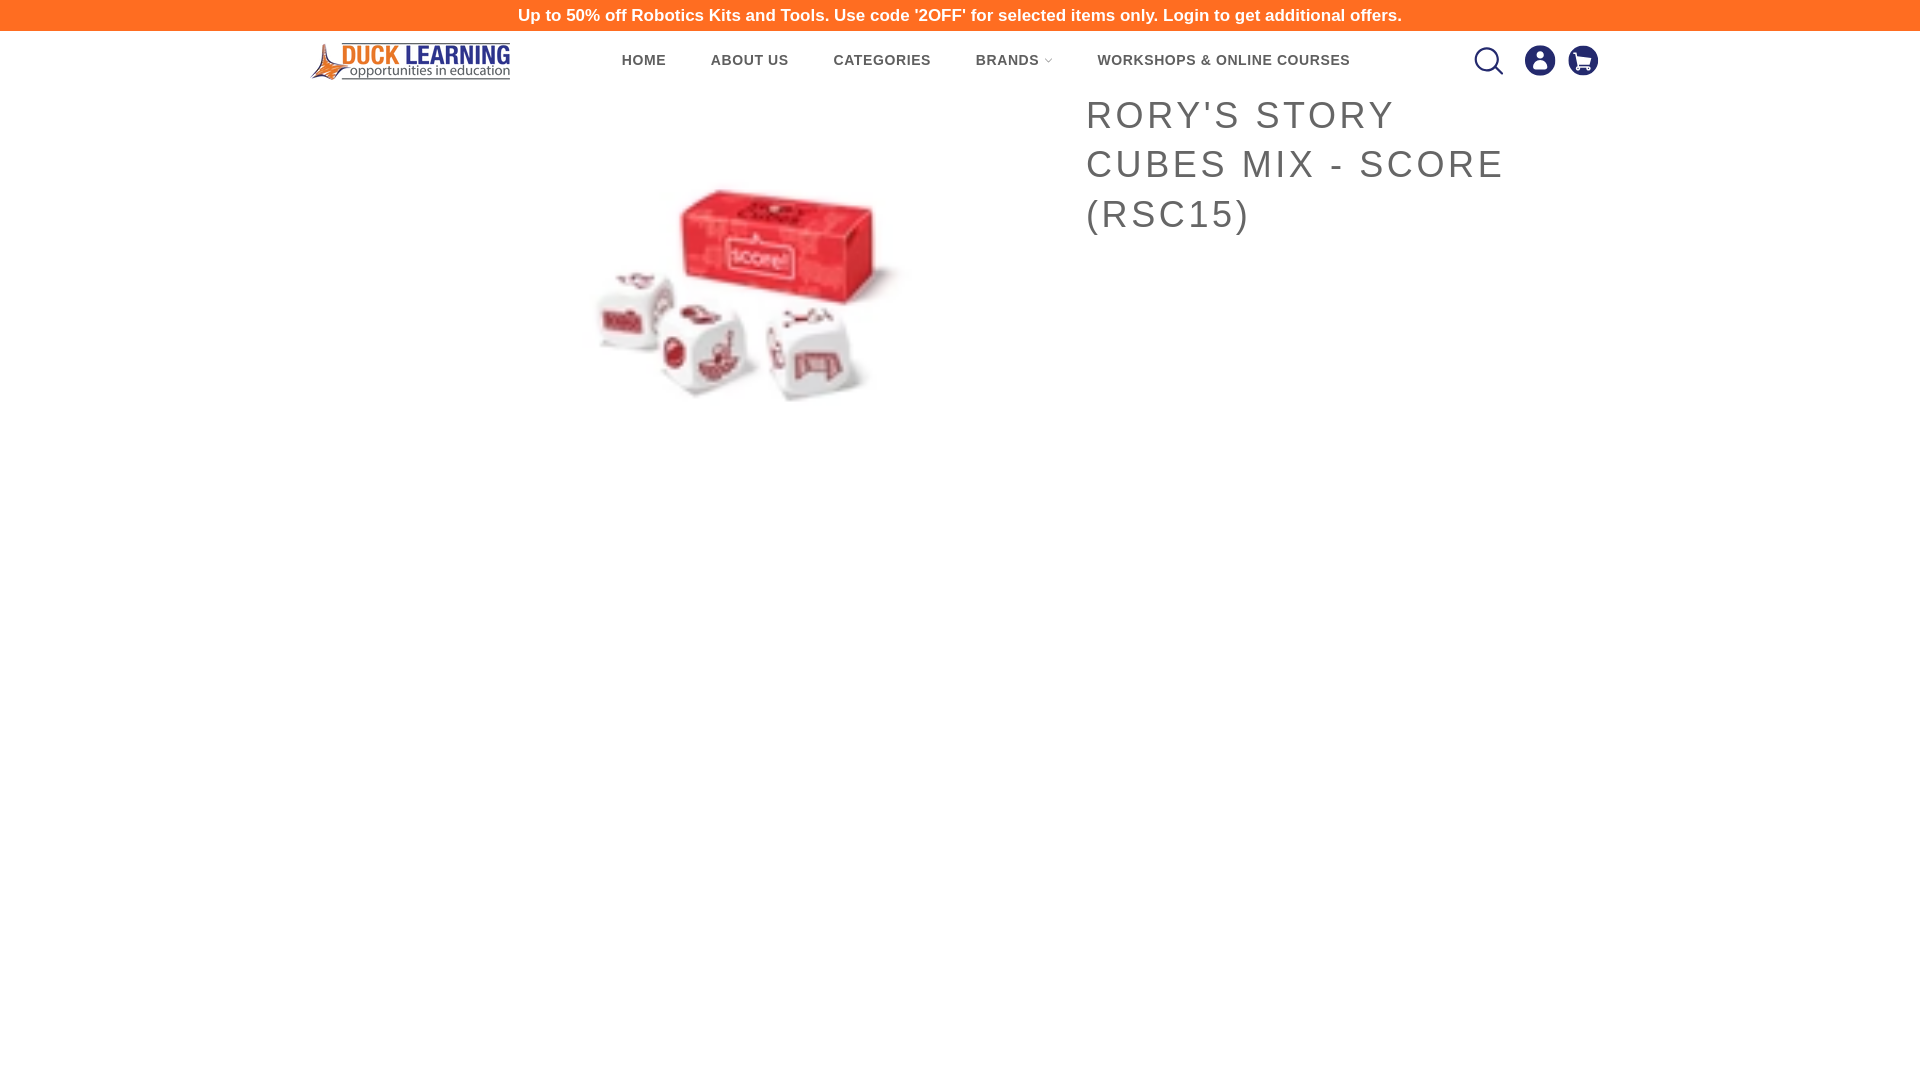 This screenshot has height=1080, width=1920. Describe the element at coordinates (1582, 62) in the screenshot. I see `Cart` at that location.